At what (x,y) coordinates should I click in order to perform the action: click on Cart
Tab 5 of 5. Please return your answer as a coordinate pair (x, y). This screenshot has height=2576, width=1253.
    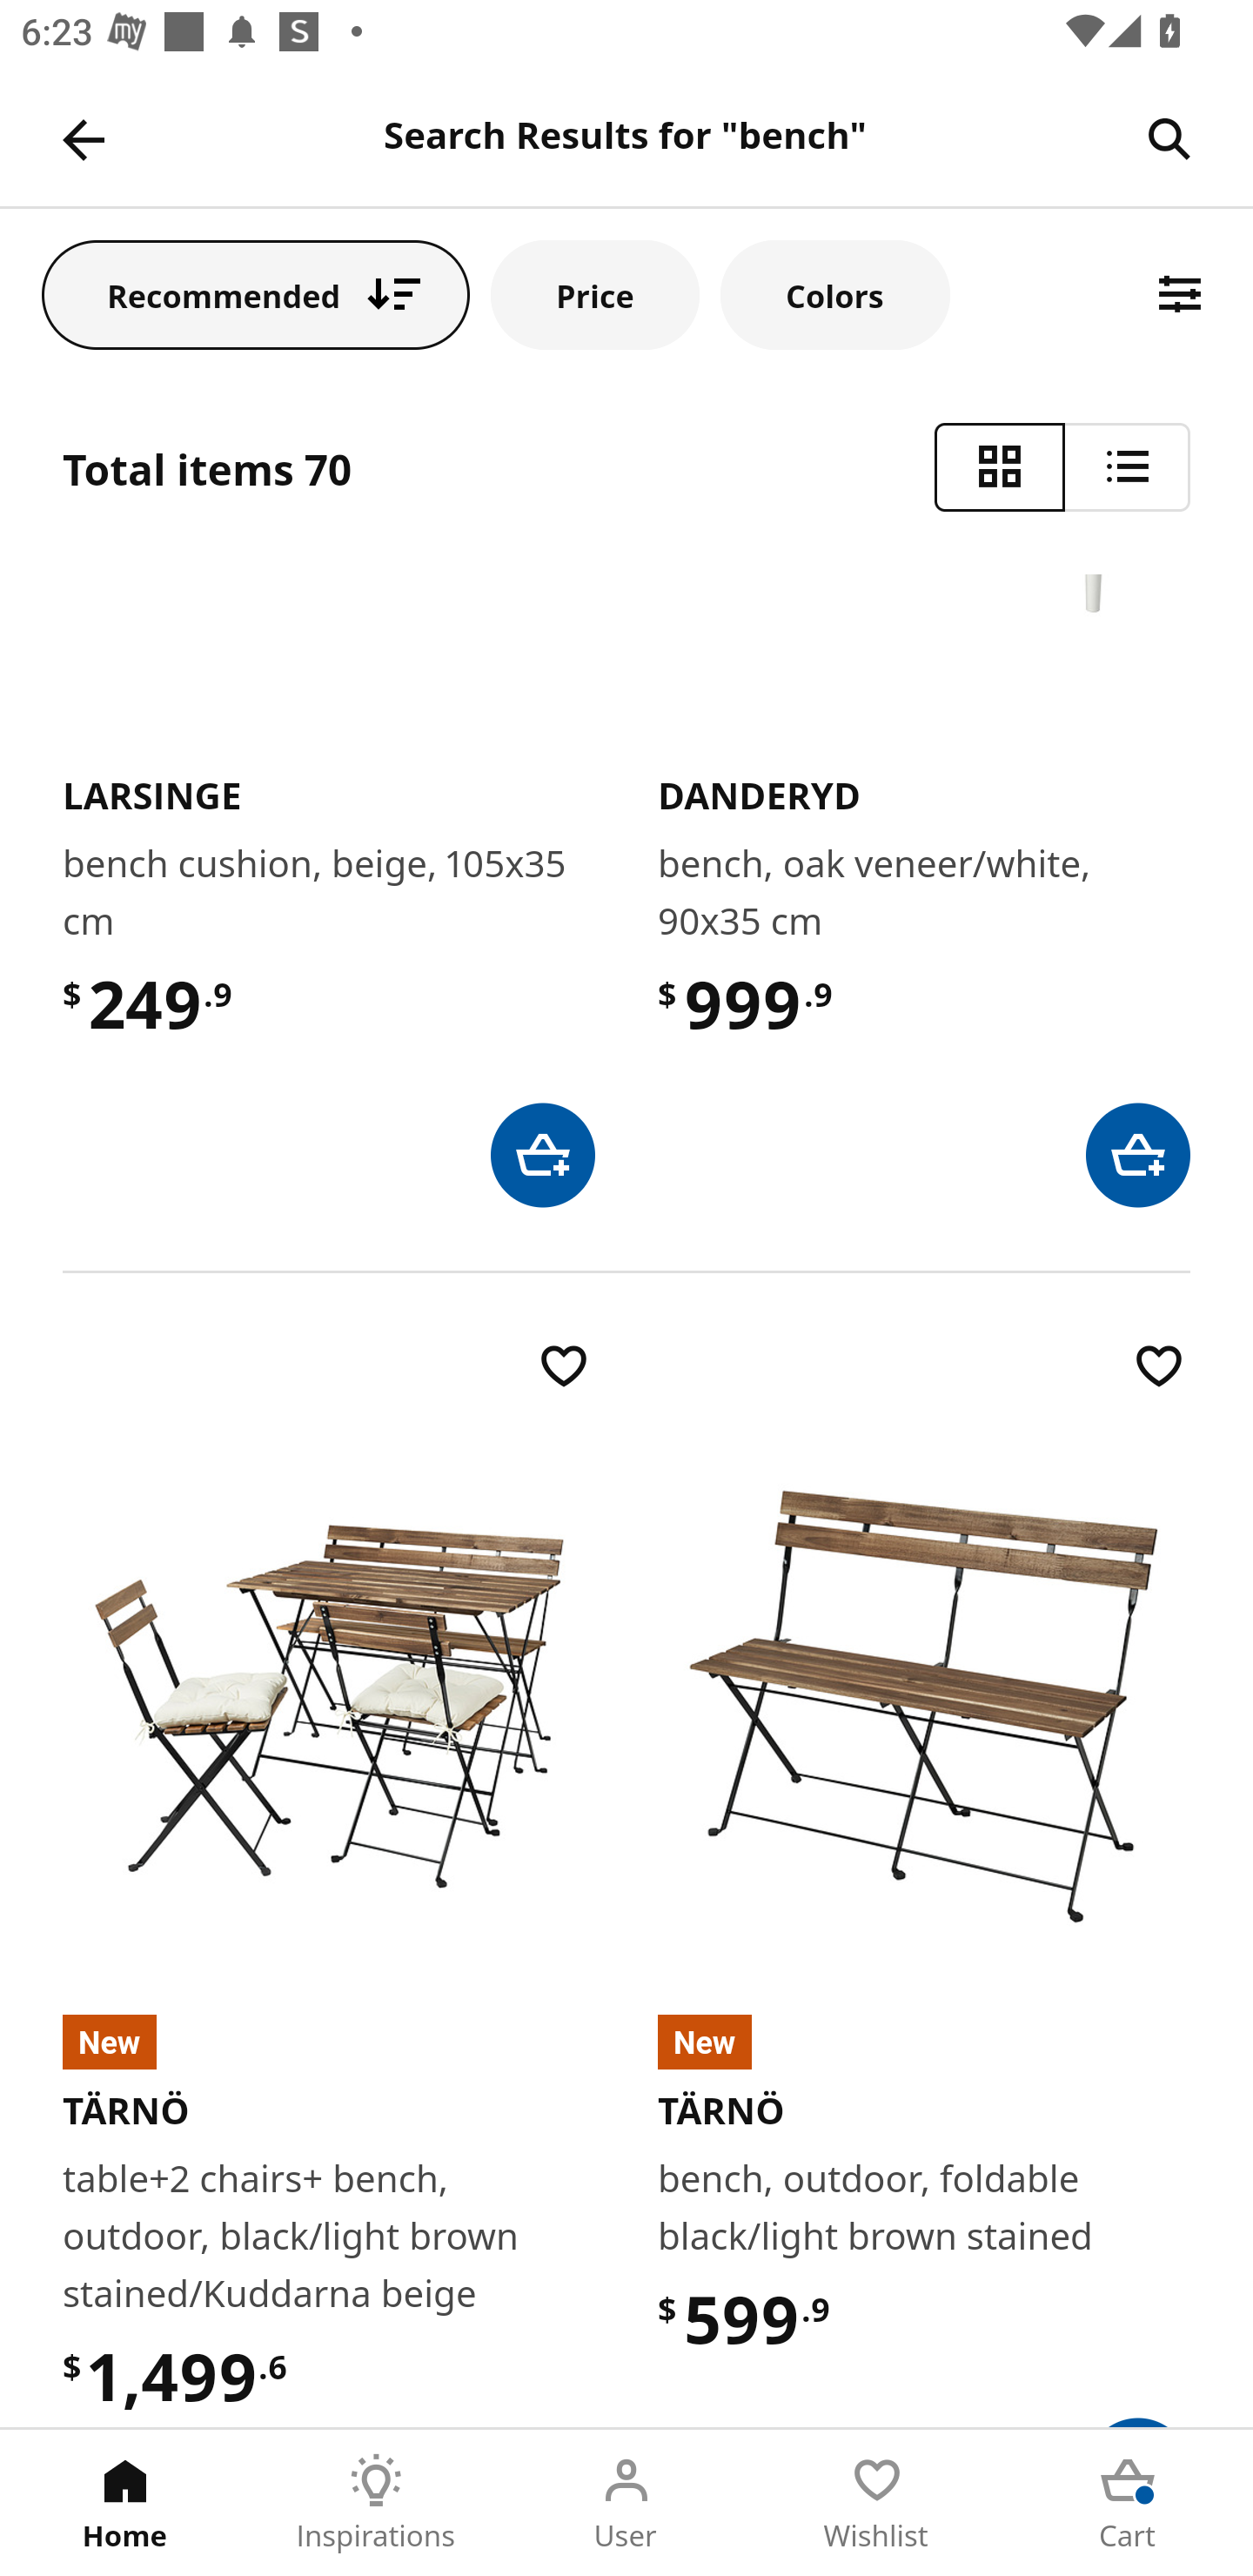
    Looking at the image, I should click on (1128, 2503).